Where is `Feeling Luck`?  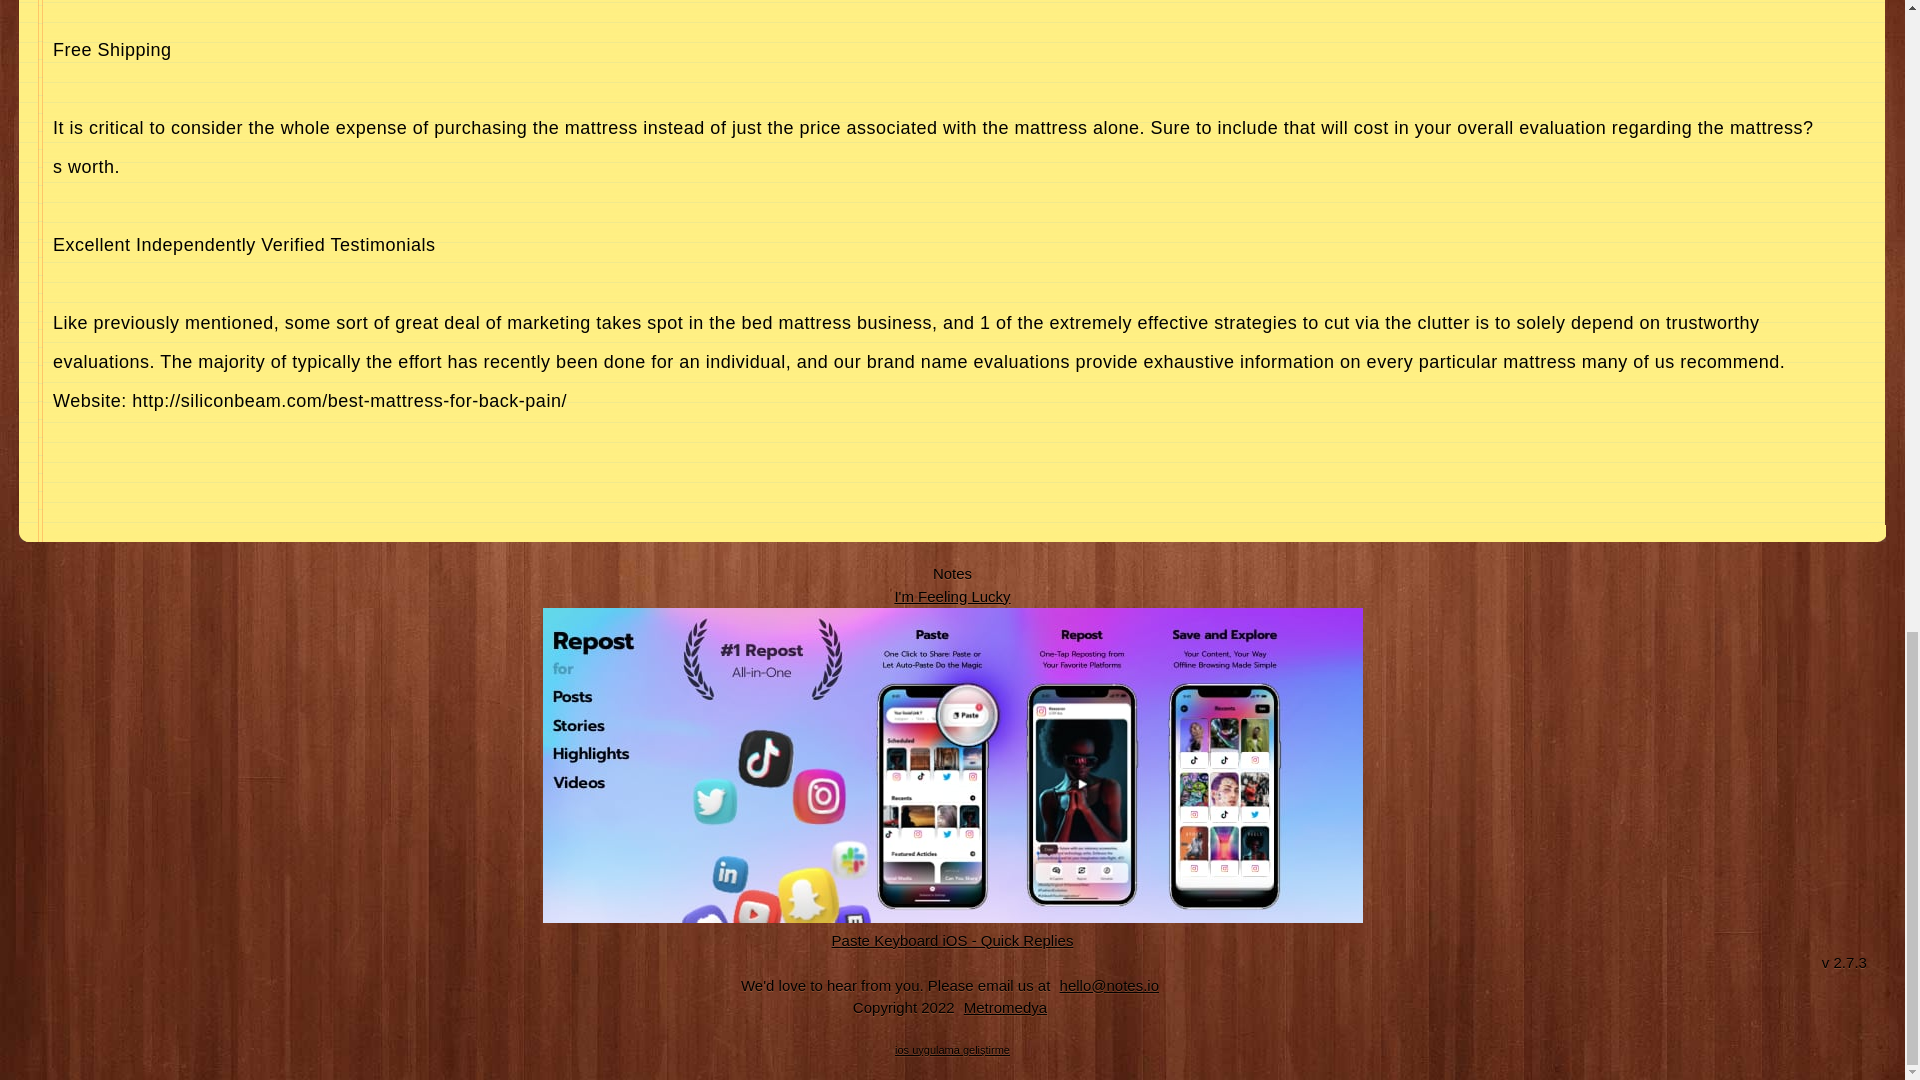 Feeling Luck is located at coordinates (952, 595).